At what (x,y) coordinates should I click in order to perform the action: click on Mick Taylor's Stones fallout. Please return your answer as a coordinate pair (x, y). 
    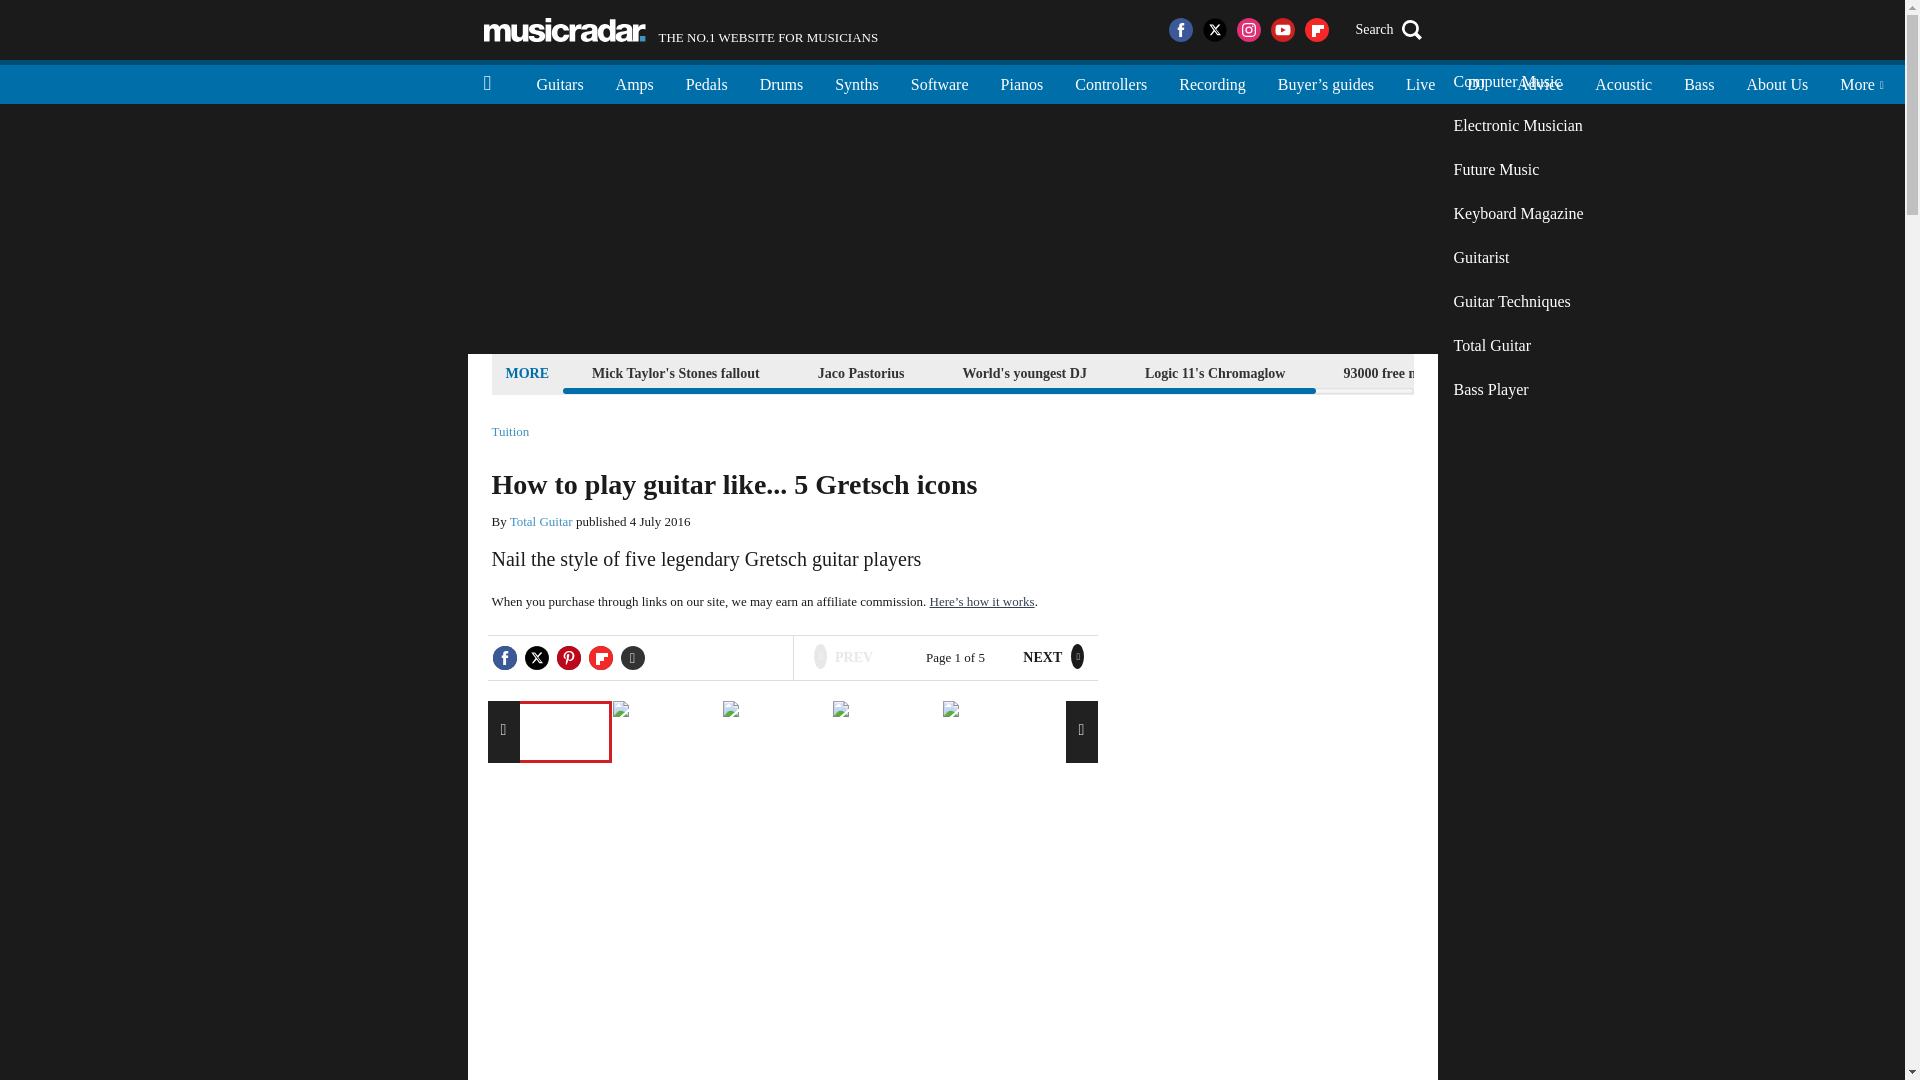
    Looking at the image, I should click on (676, 372).